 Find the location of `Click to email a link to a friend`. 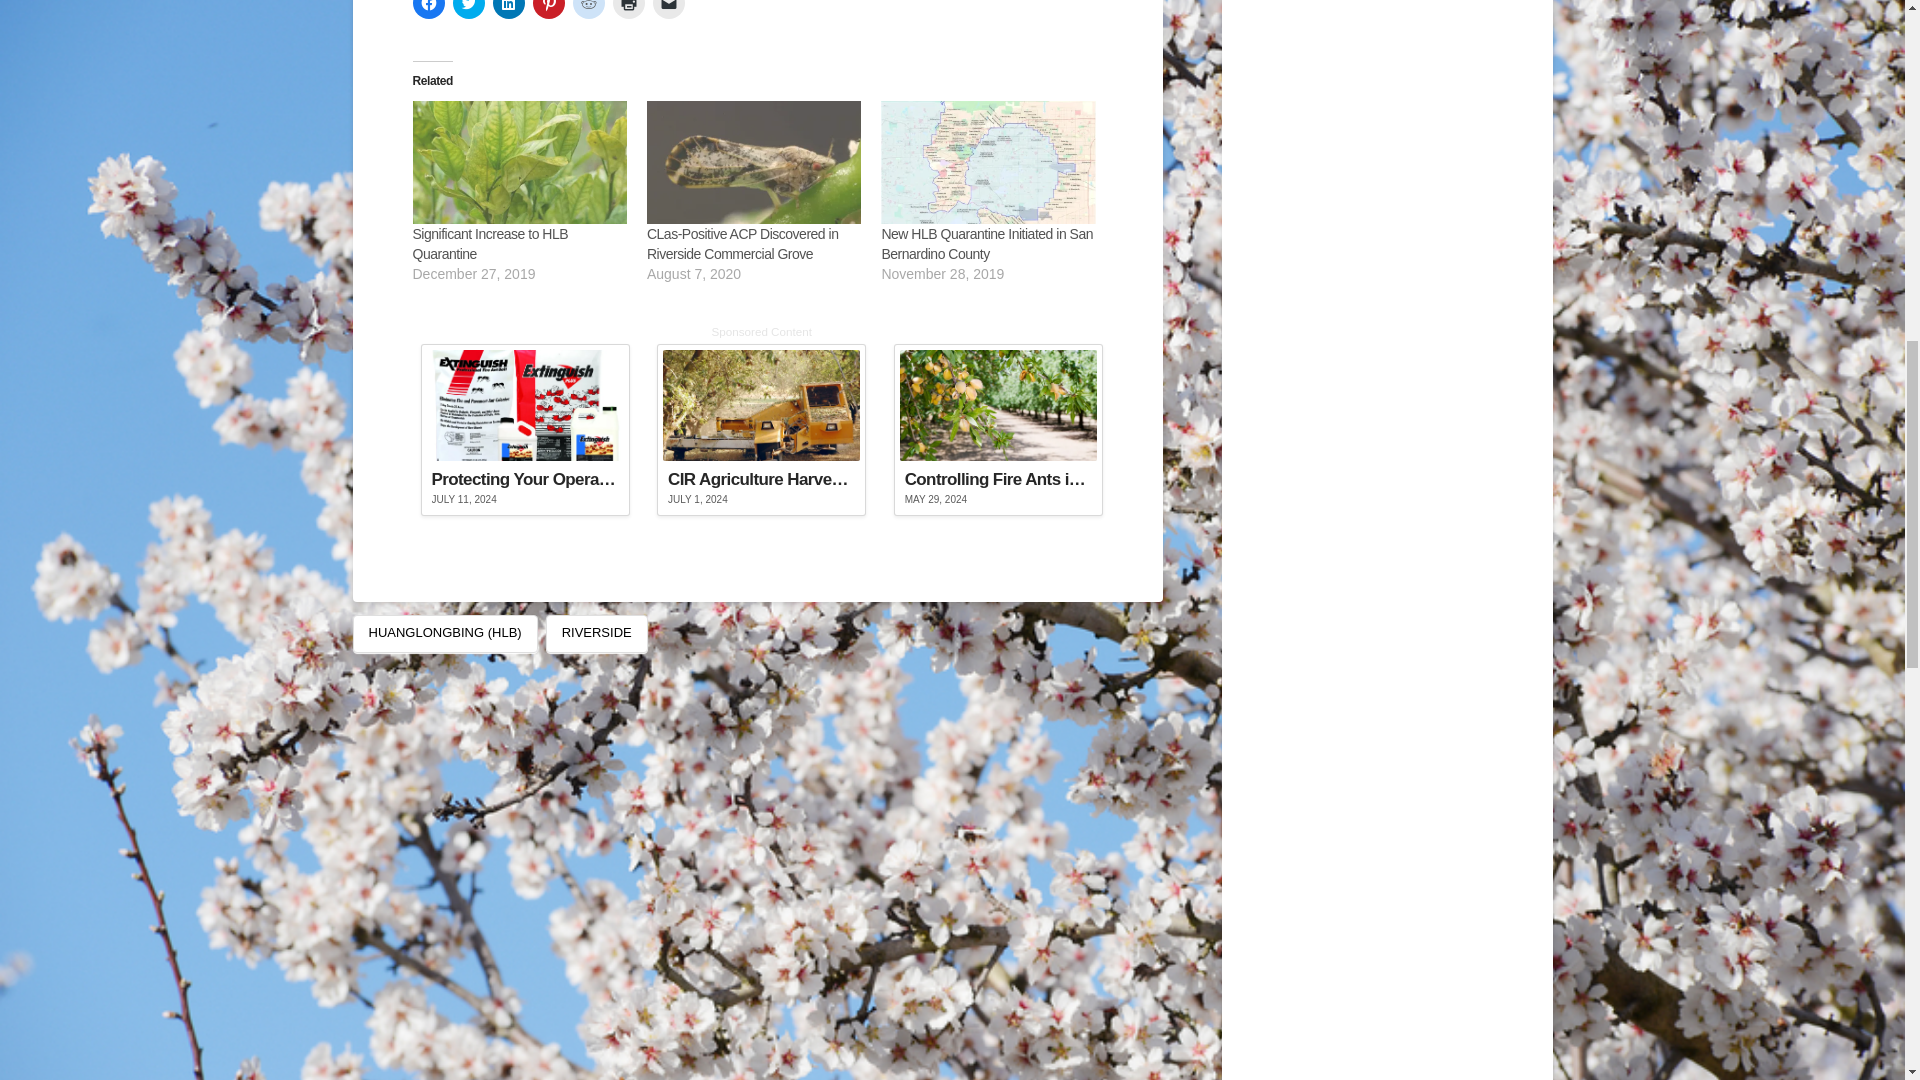

Click to email a link to a friend is located at coordinates (668, 10).